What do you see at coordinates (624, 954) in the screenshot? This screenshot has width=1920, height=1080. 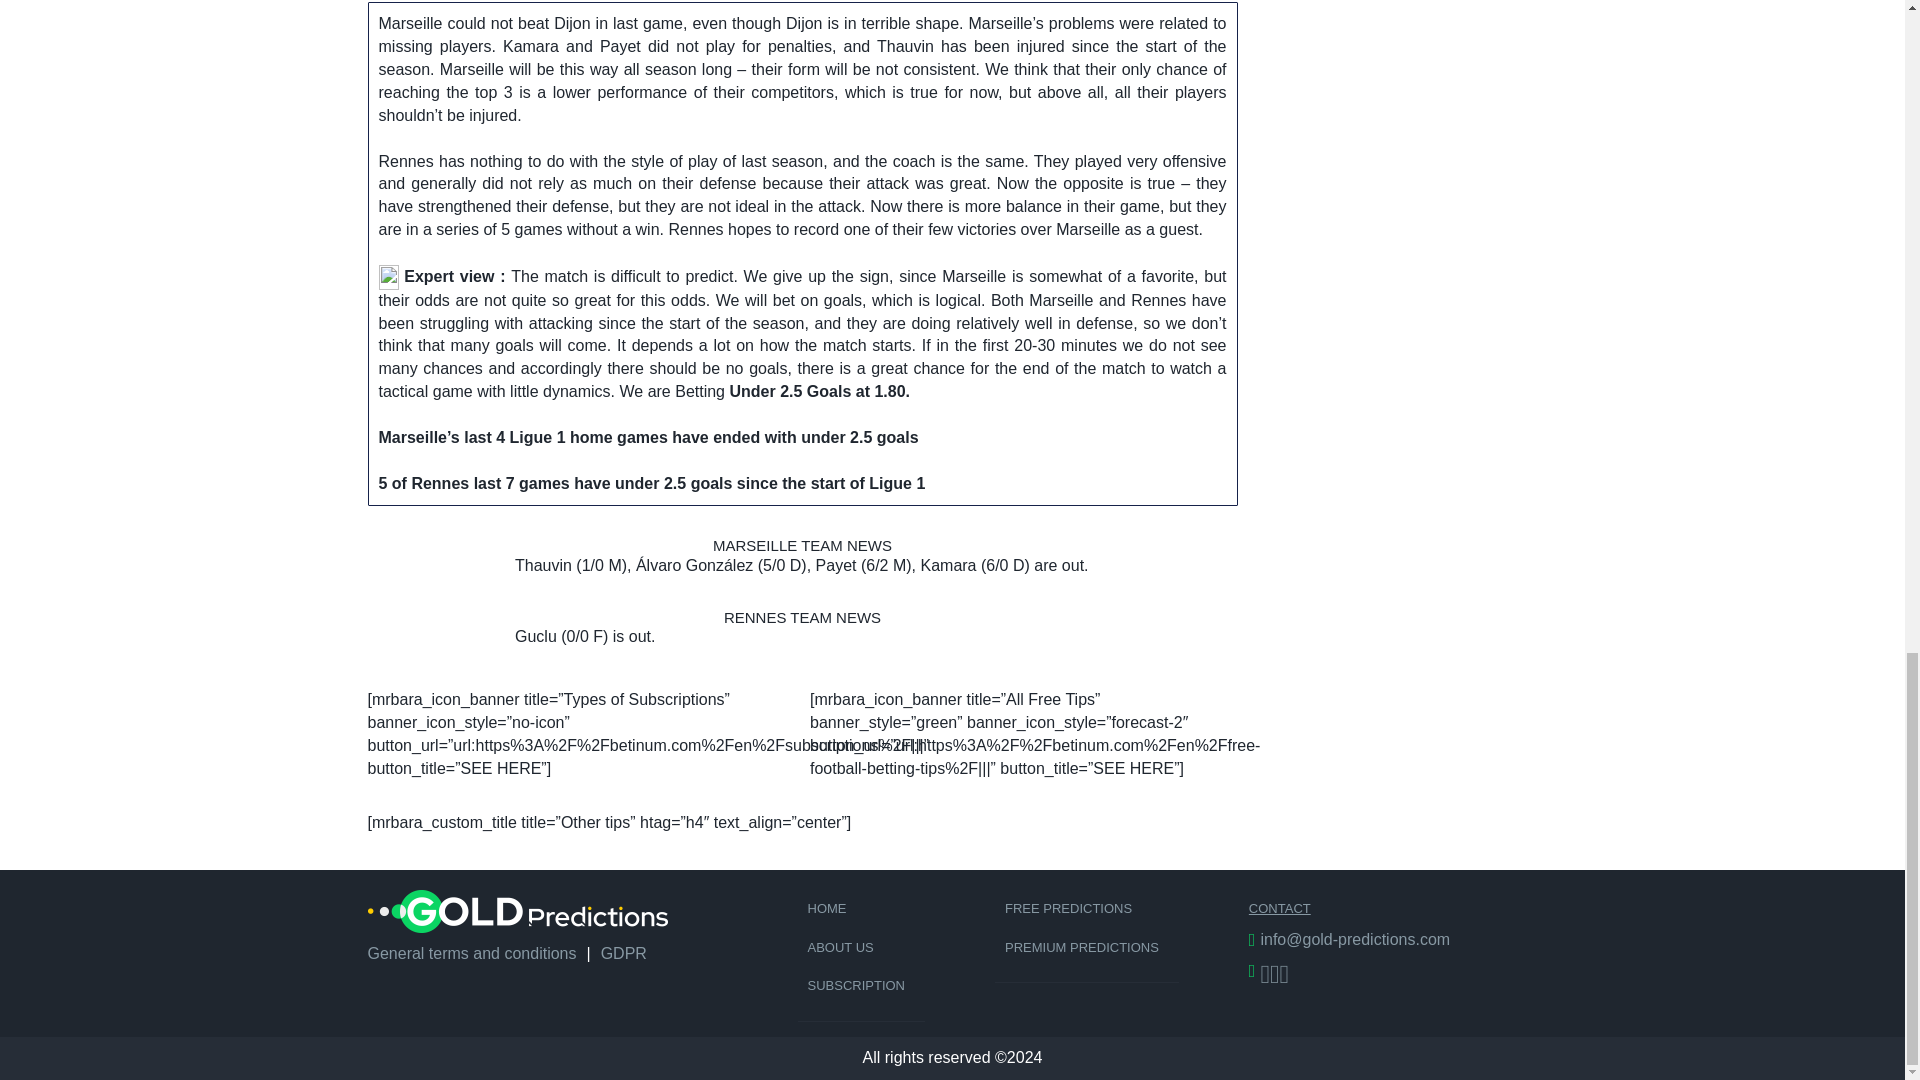 I see `GDPR` at bounding box center [624, 954].